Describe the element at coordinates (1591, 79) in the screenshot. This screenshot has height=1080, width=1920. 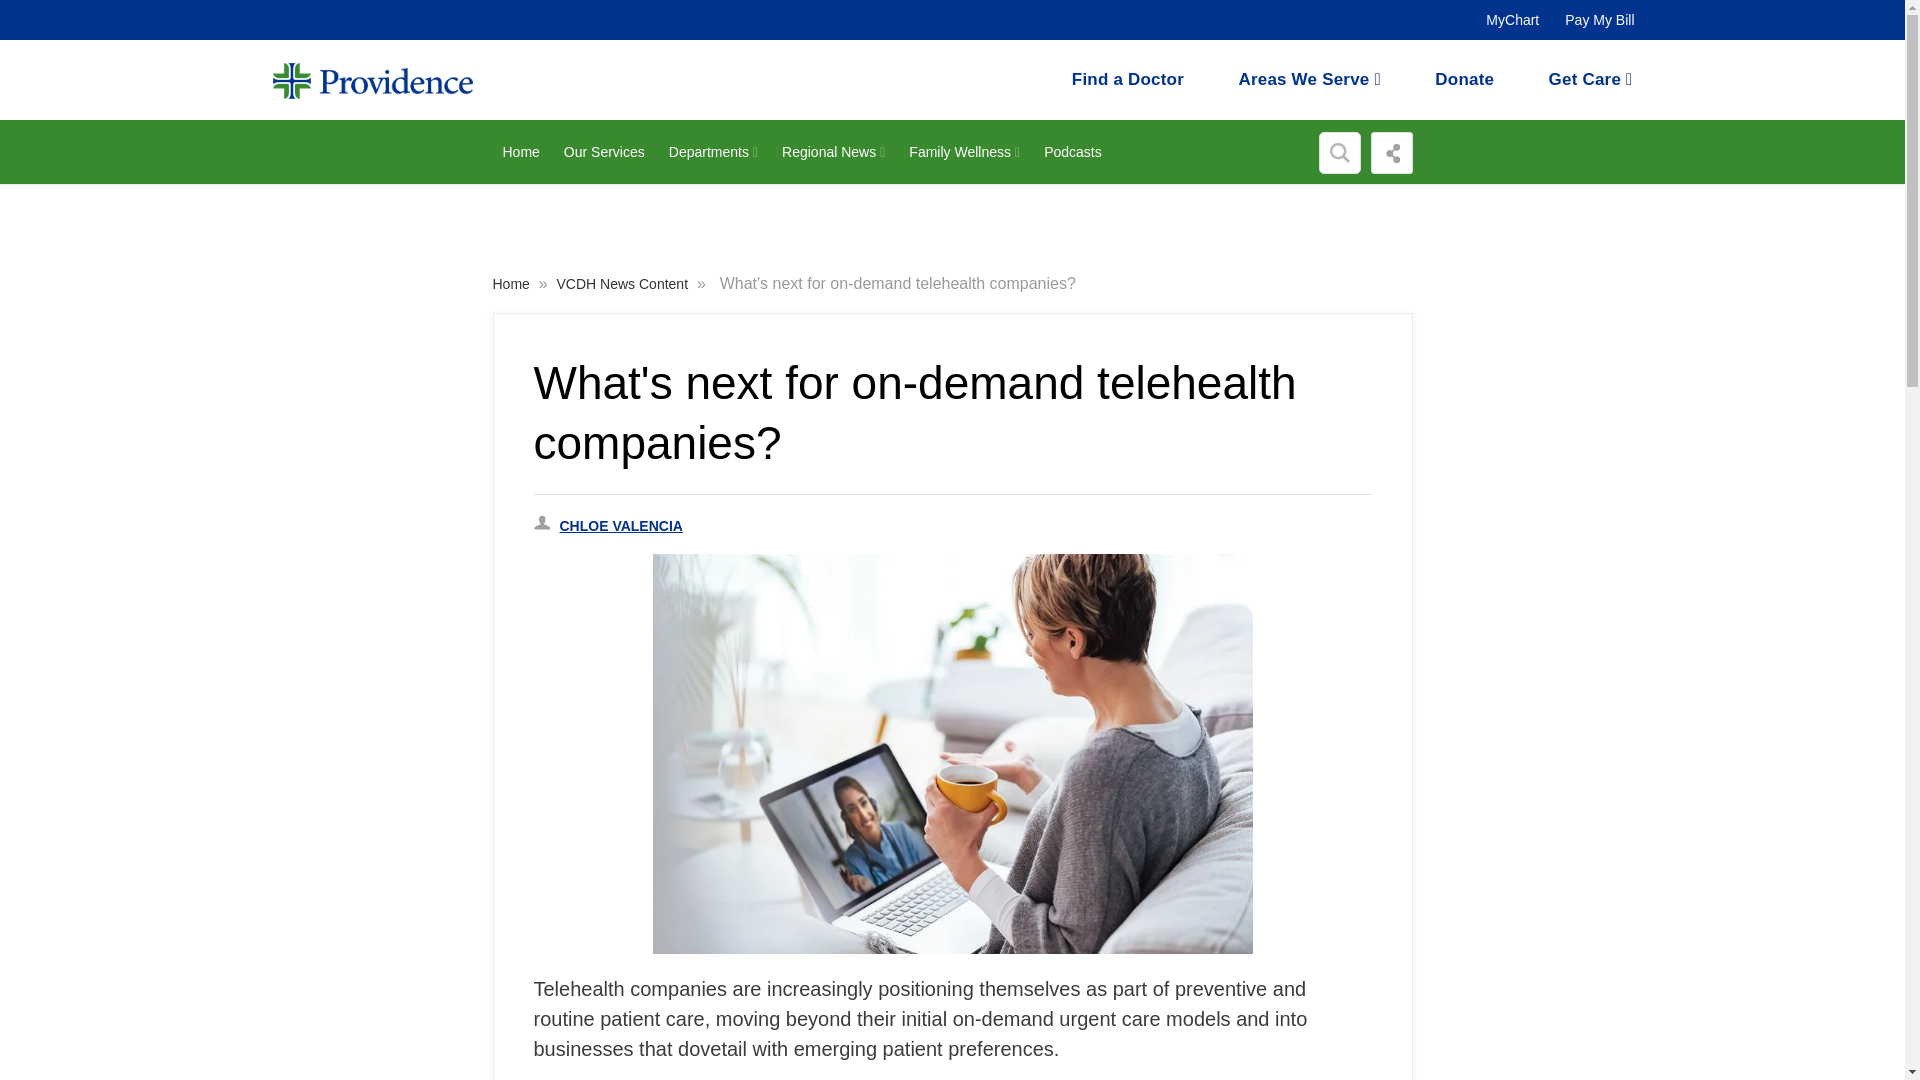
I see `Get Care` at that location.